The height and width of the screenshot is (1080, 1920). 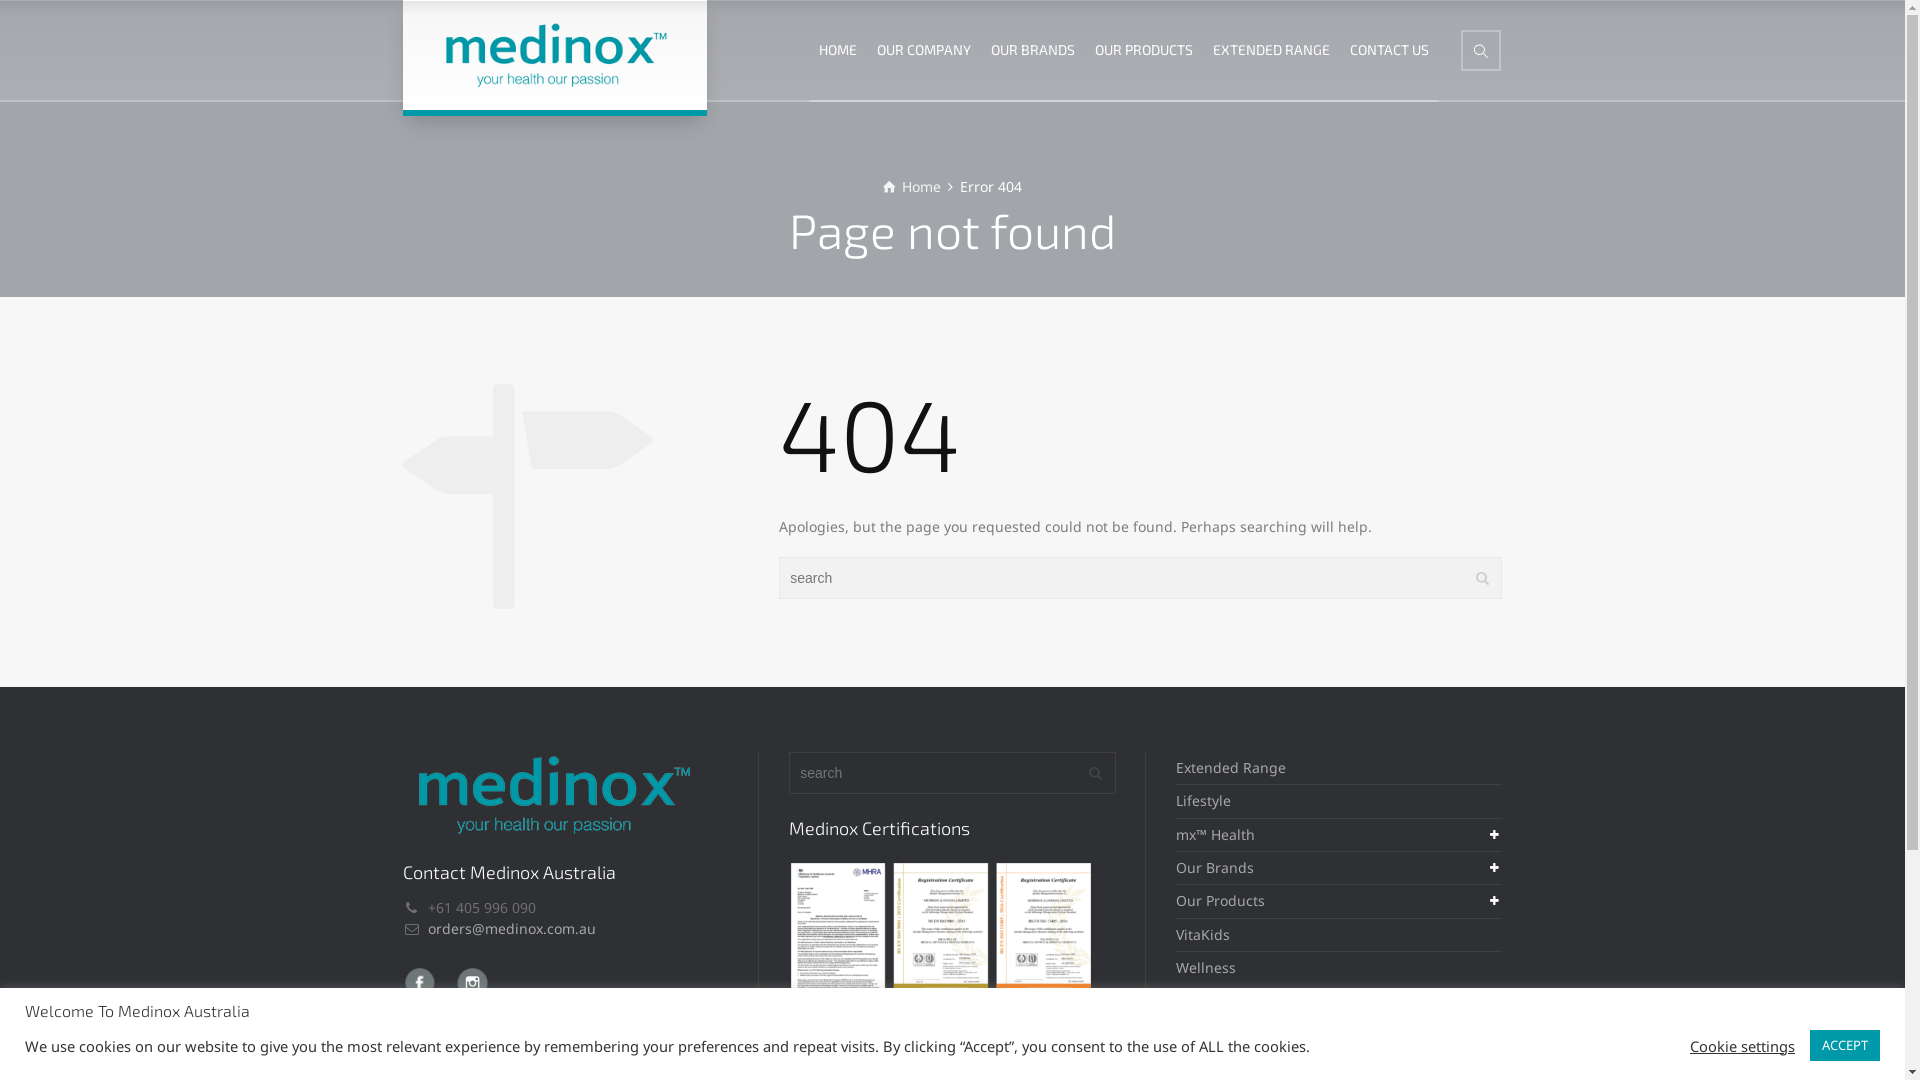 What do you see at coordinates (1215, 868) in the screenshot?
I see `Our Brands` at bounding box center [1215, 868].